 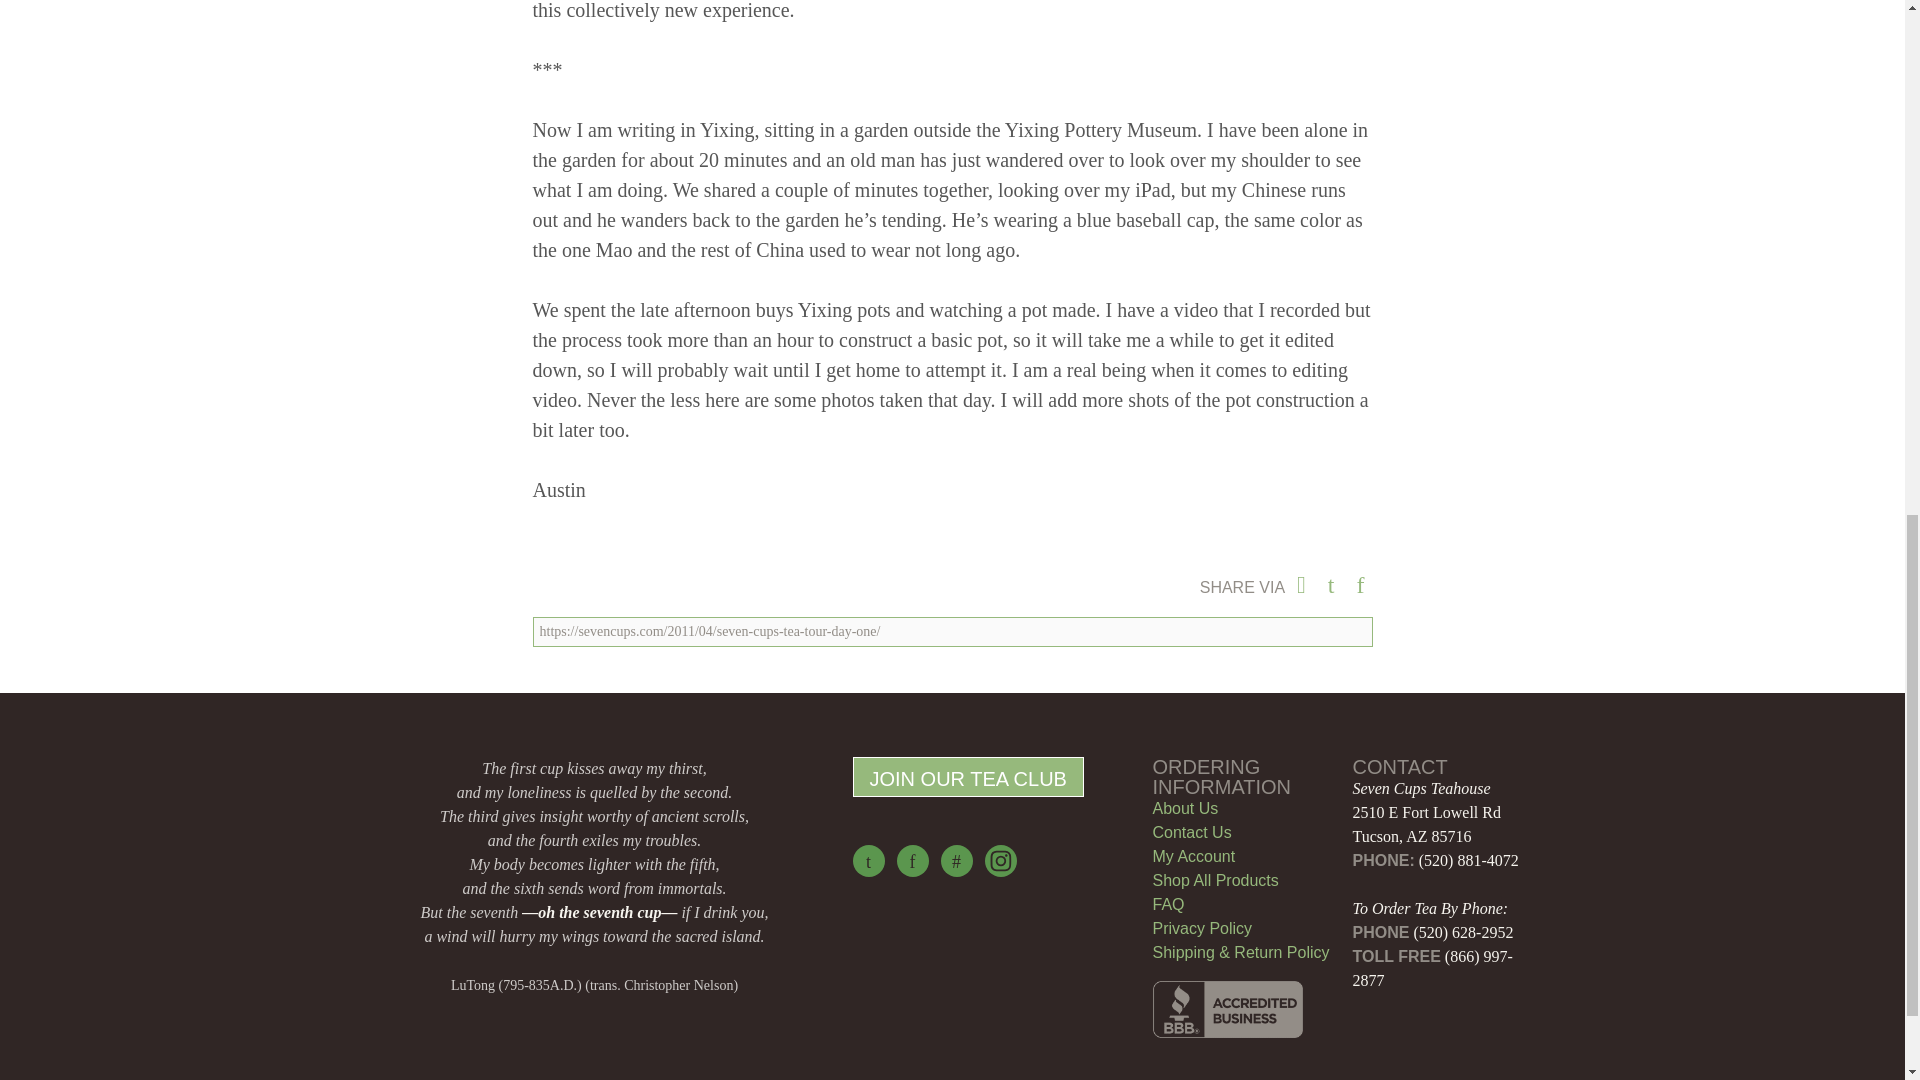 I want to click on Instagram, so click(x=1000, y=860).